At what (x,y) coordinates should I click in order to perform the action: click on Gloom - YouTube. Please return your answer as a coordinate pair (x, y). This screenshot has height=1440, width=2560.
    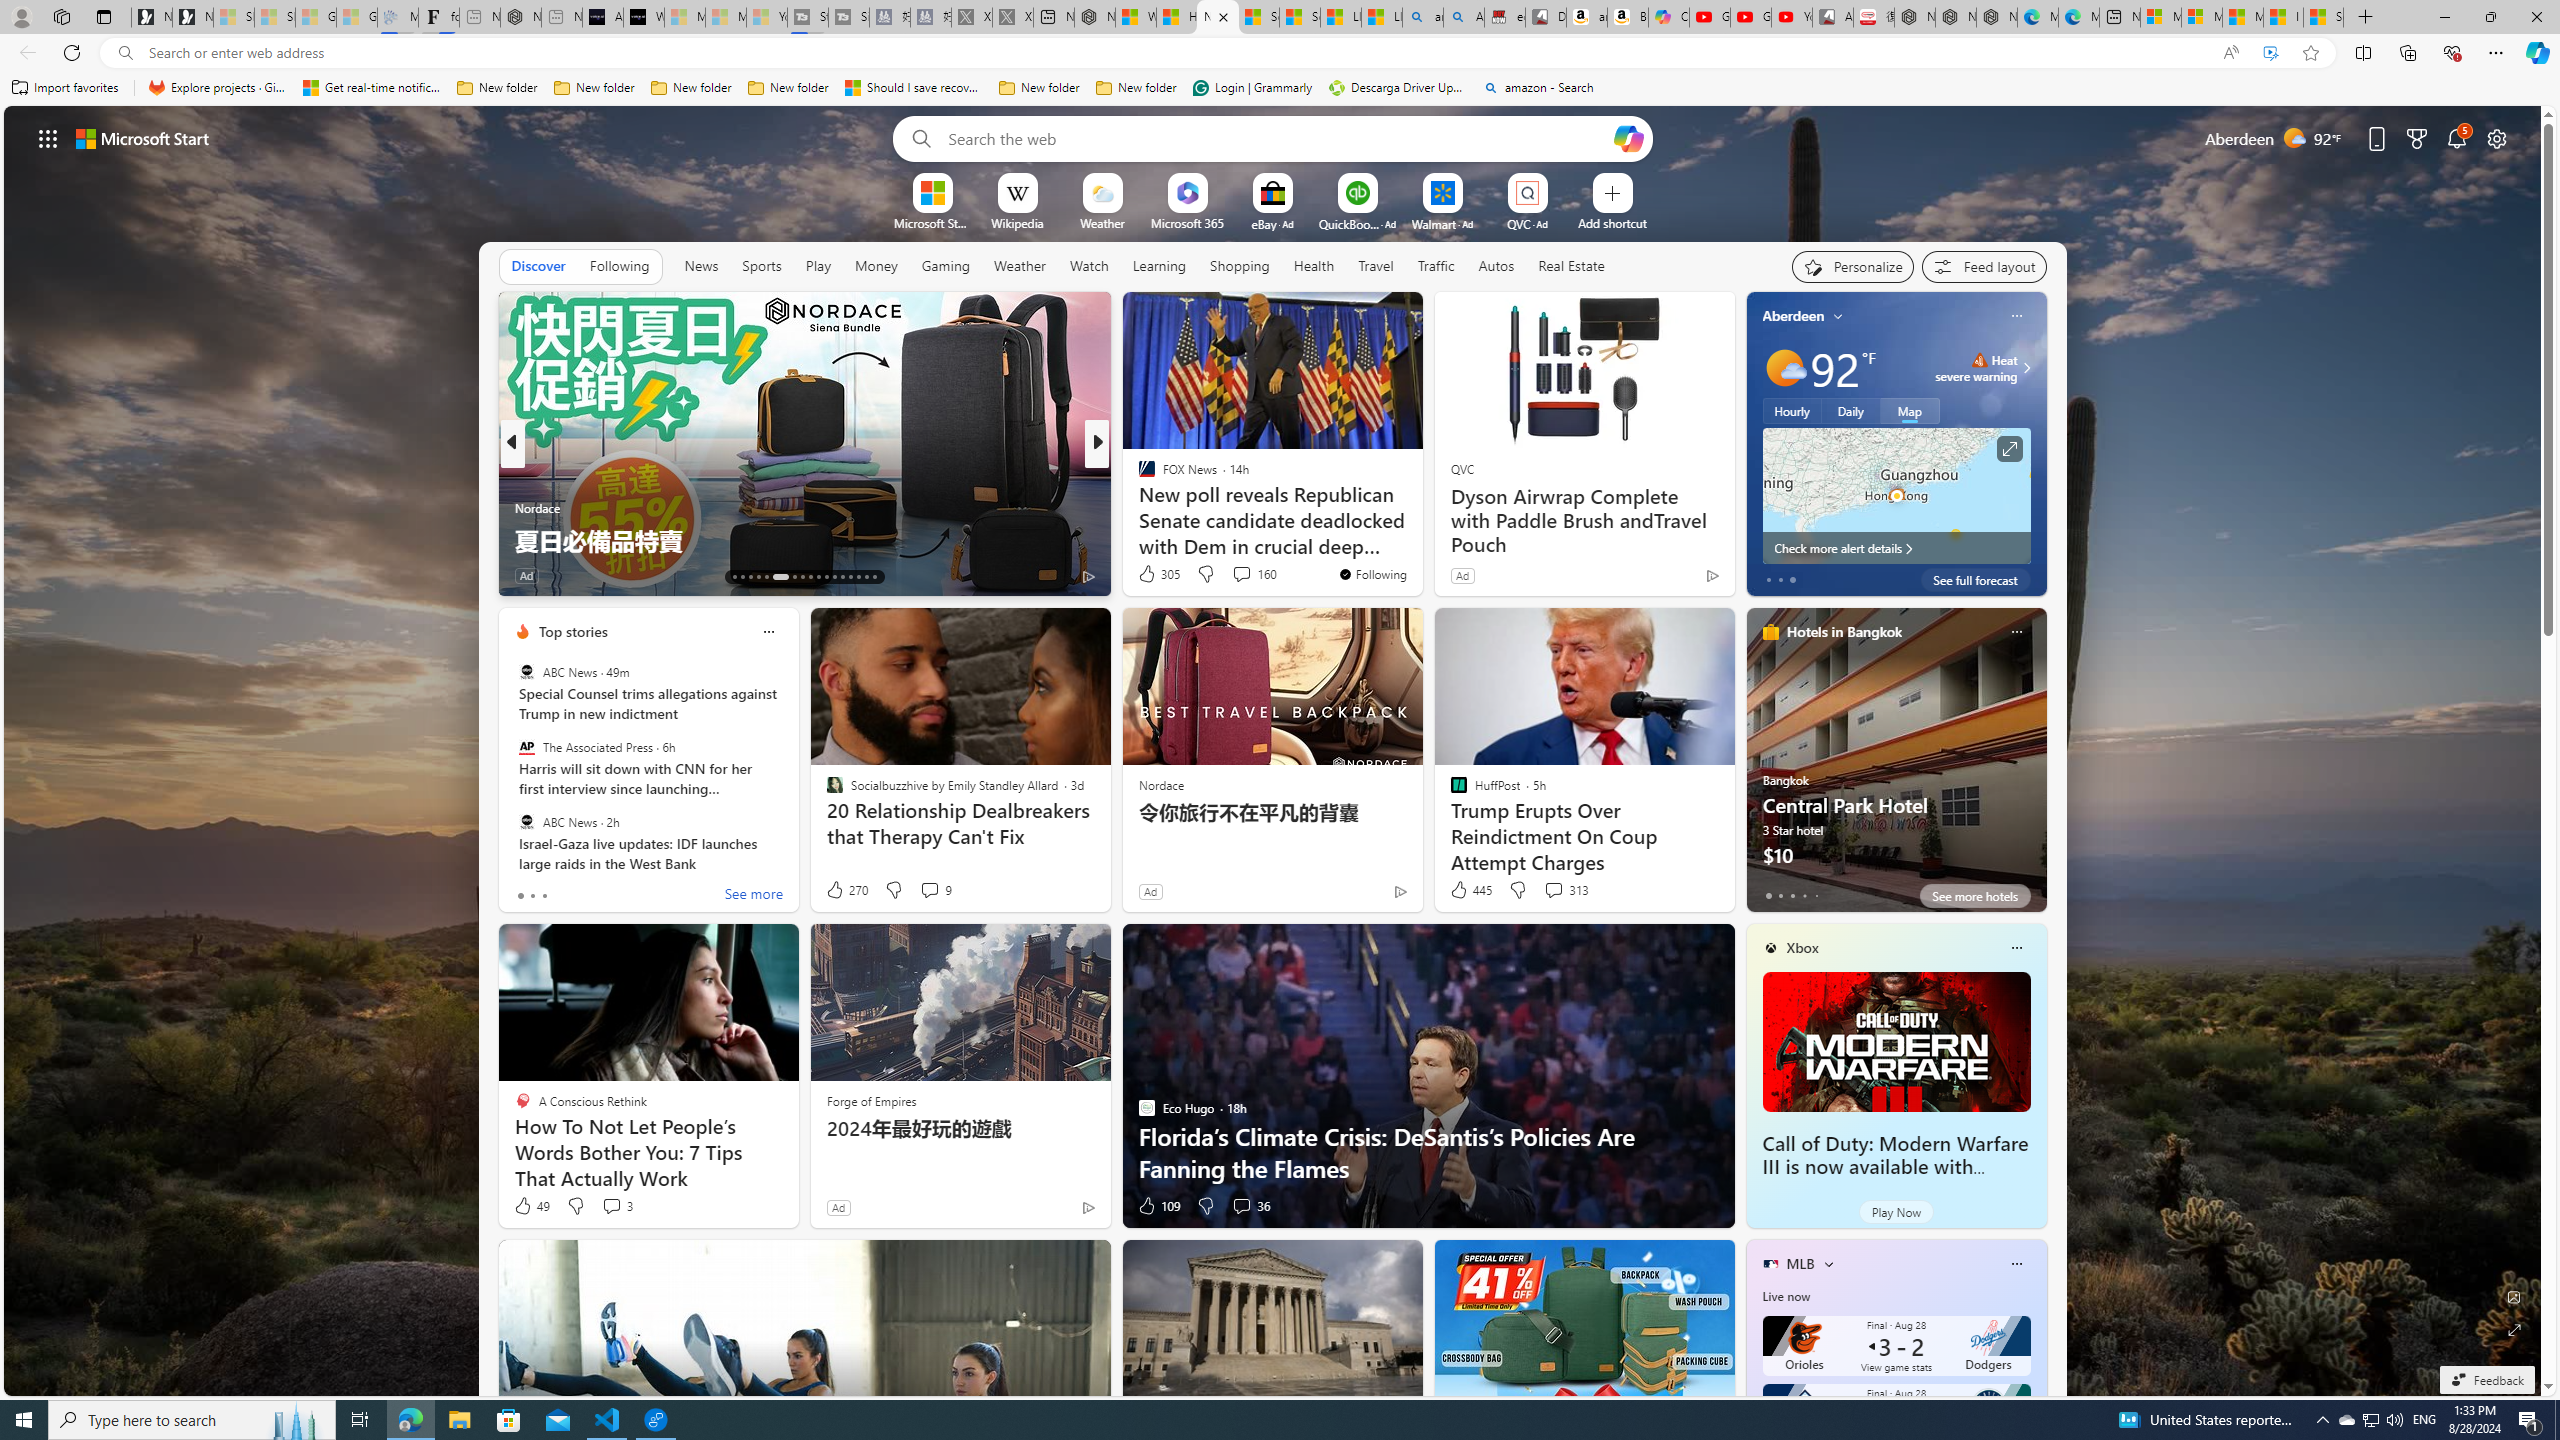
    Looking at the image, I should click on (1750, 17).